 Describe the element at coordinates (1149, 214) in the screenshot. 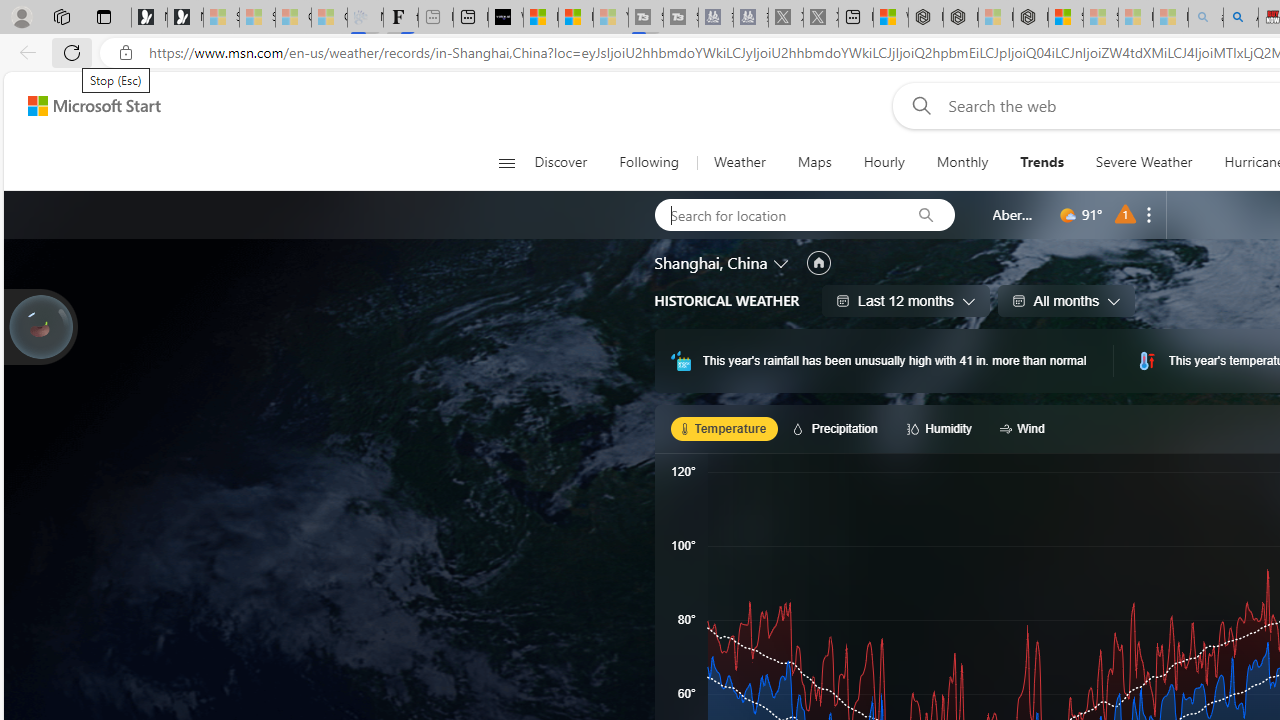

I see `Remove location` at that location.